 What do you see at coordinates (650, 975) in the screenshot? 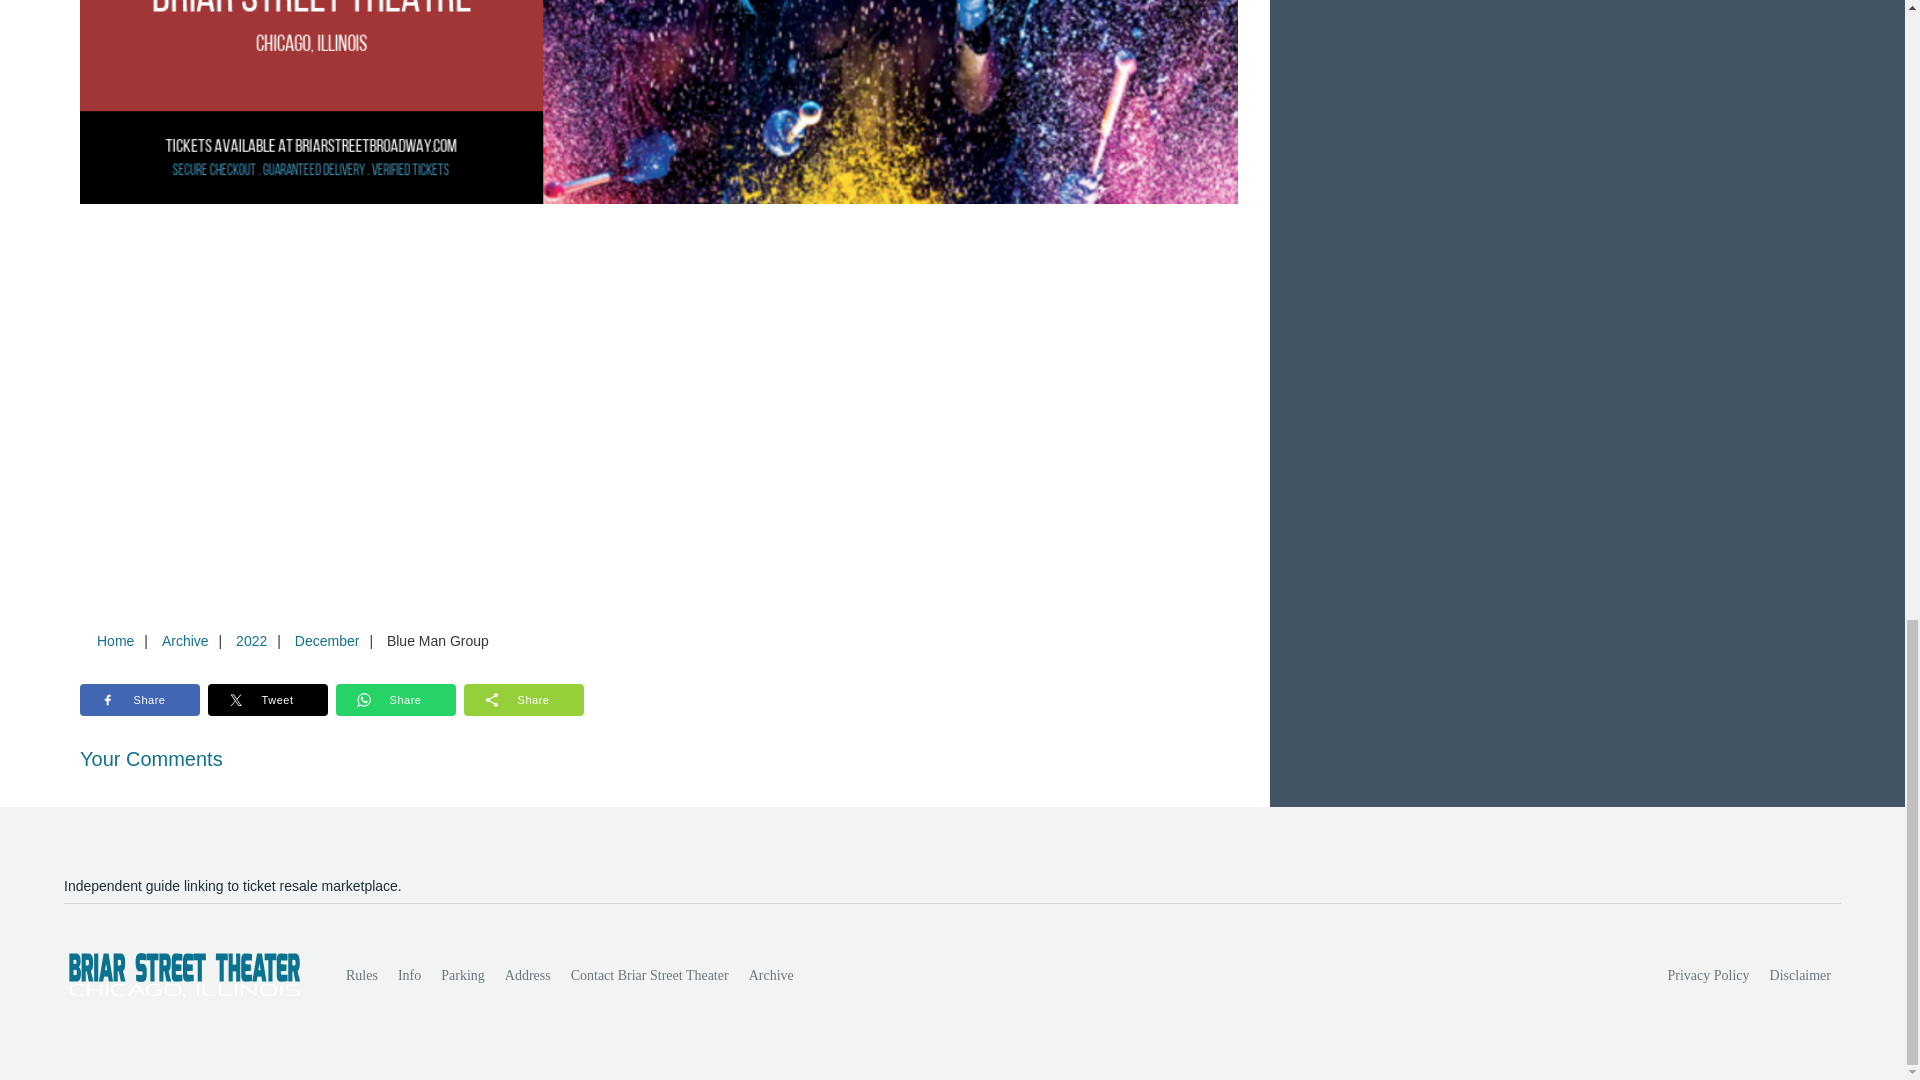
I see `Contact Briar Street Theater` at bounding box center [650, 975].